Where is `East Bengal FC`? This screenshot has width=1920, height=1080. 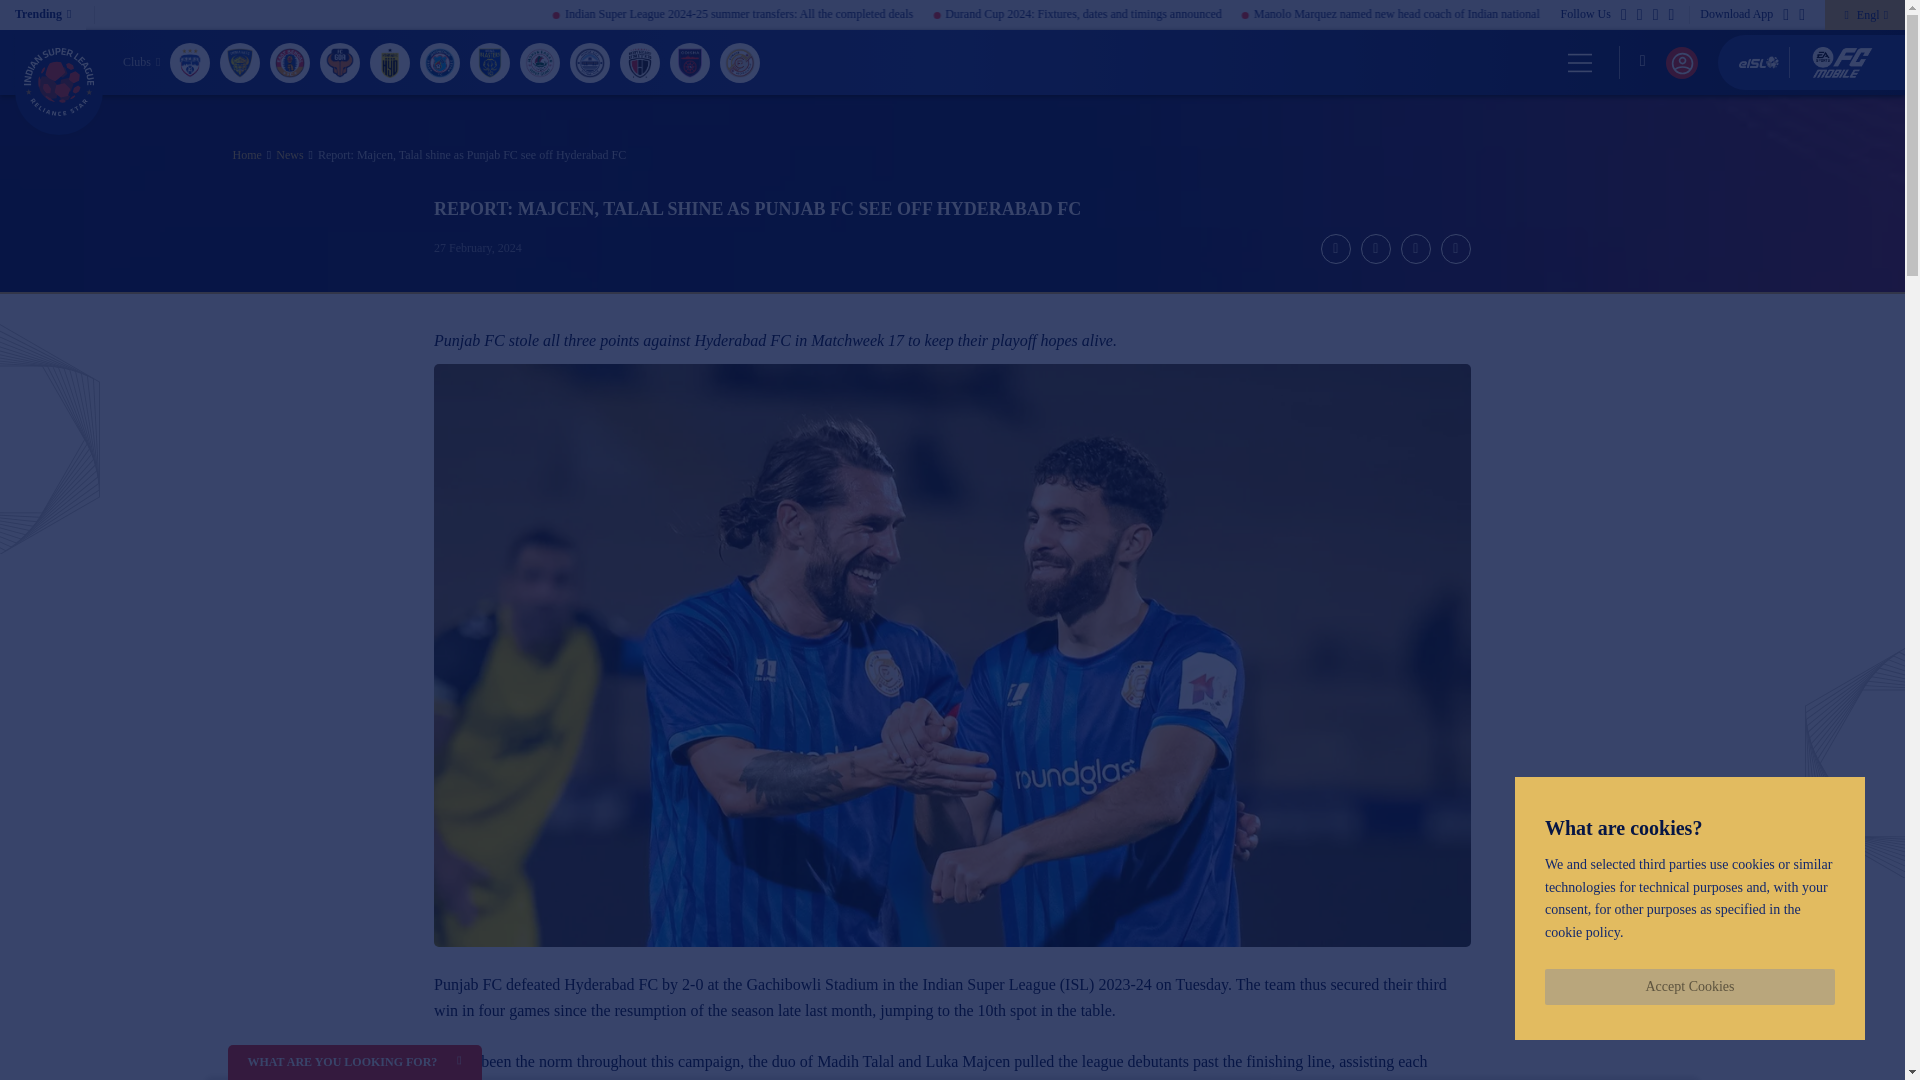
East Bengal FC is located at coordinates (290, 62).